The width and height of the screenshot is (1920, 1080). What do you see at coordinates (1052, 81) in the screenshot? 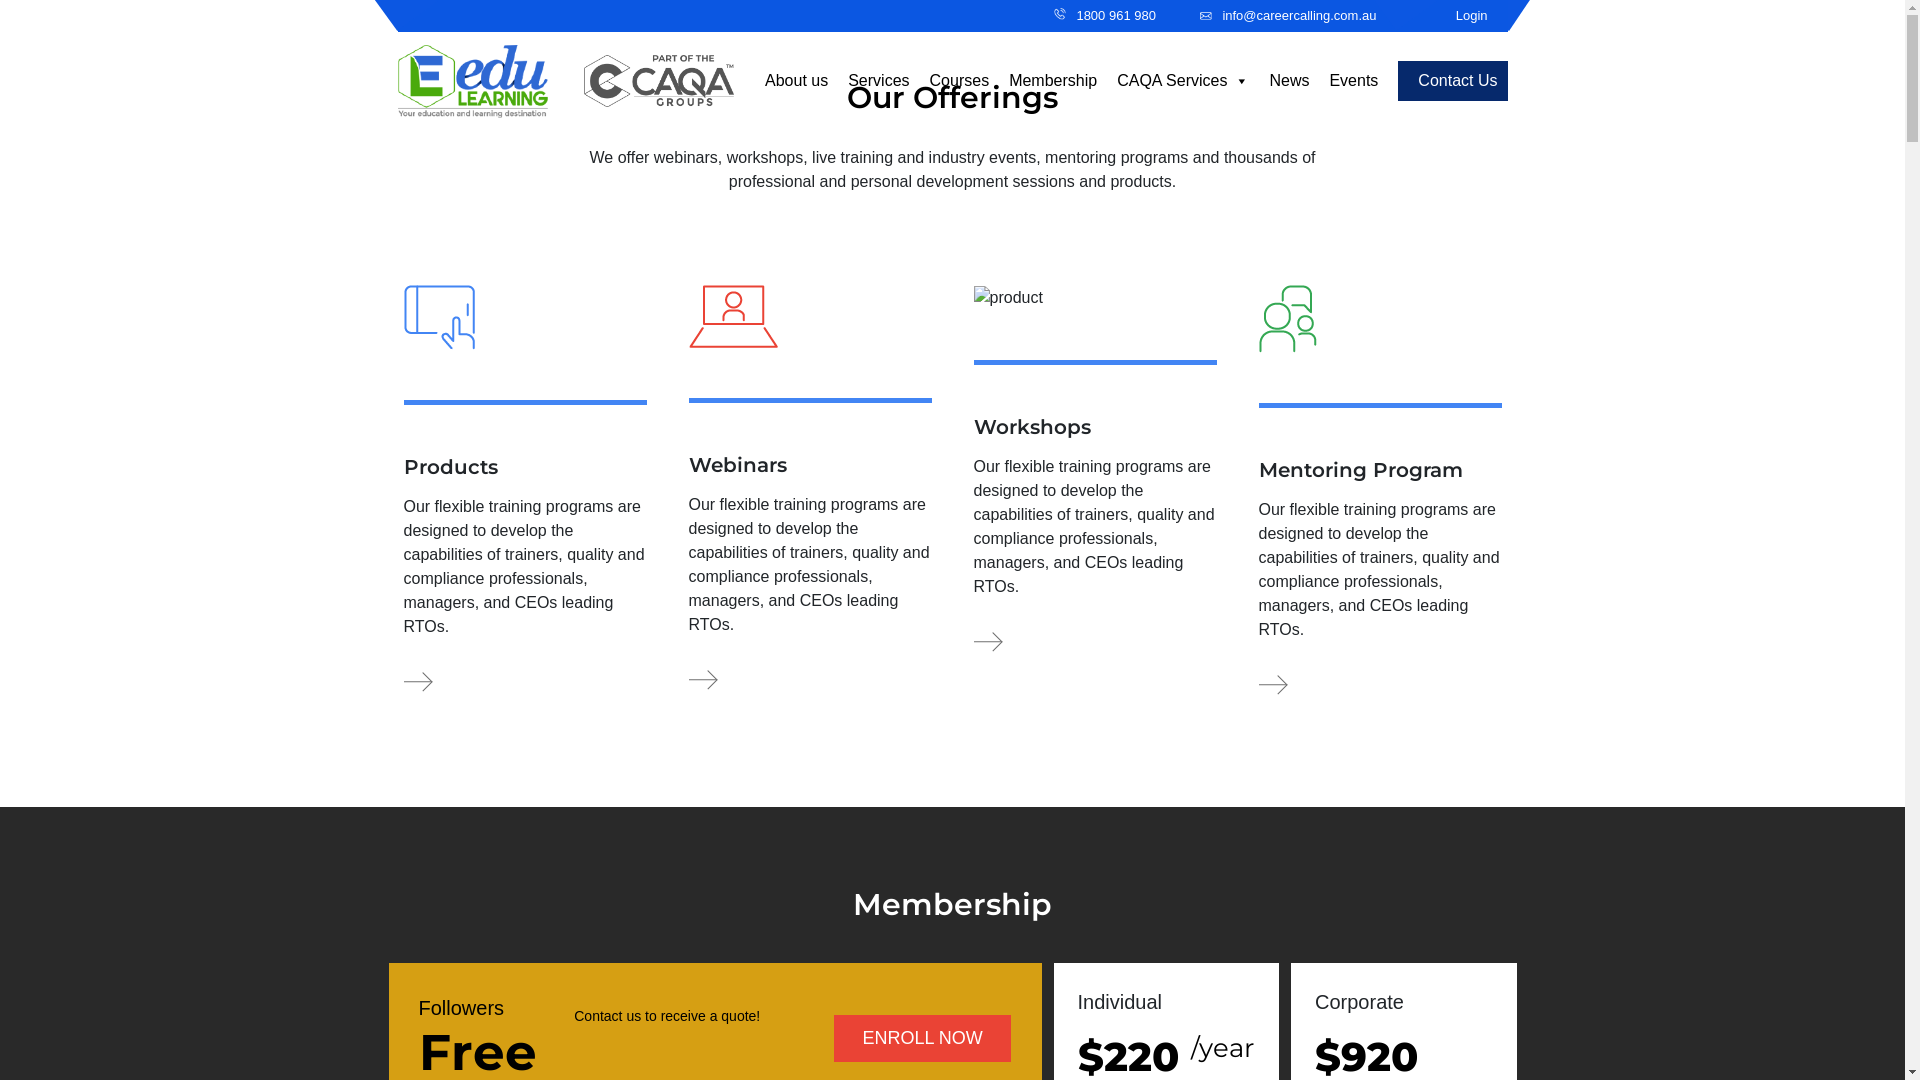
I see `Membership` at bounding box center [1052, 81].